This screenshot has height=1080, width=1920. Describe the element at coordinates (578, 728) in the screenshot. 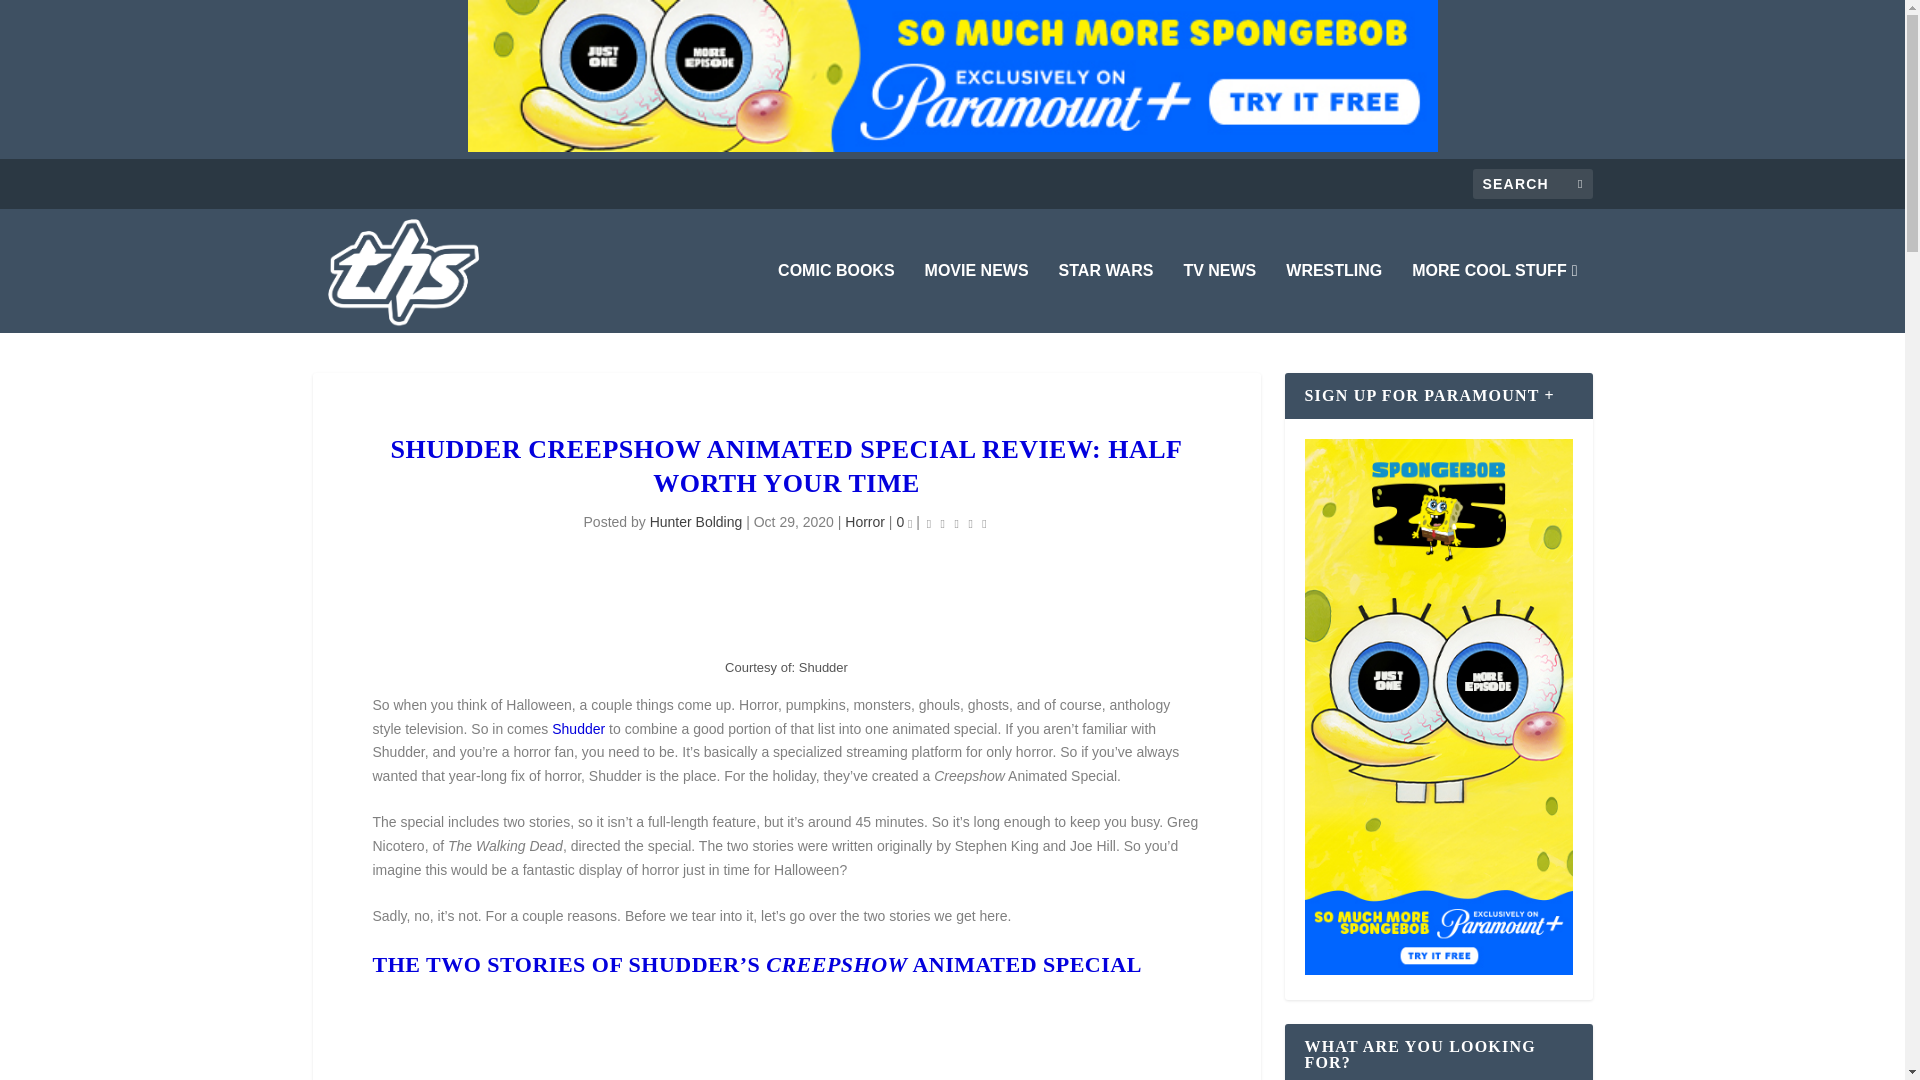

I see `Shudder` at that location.